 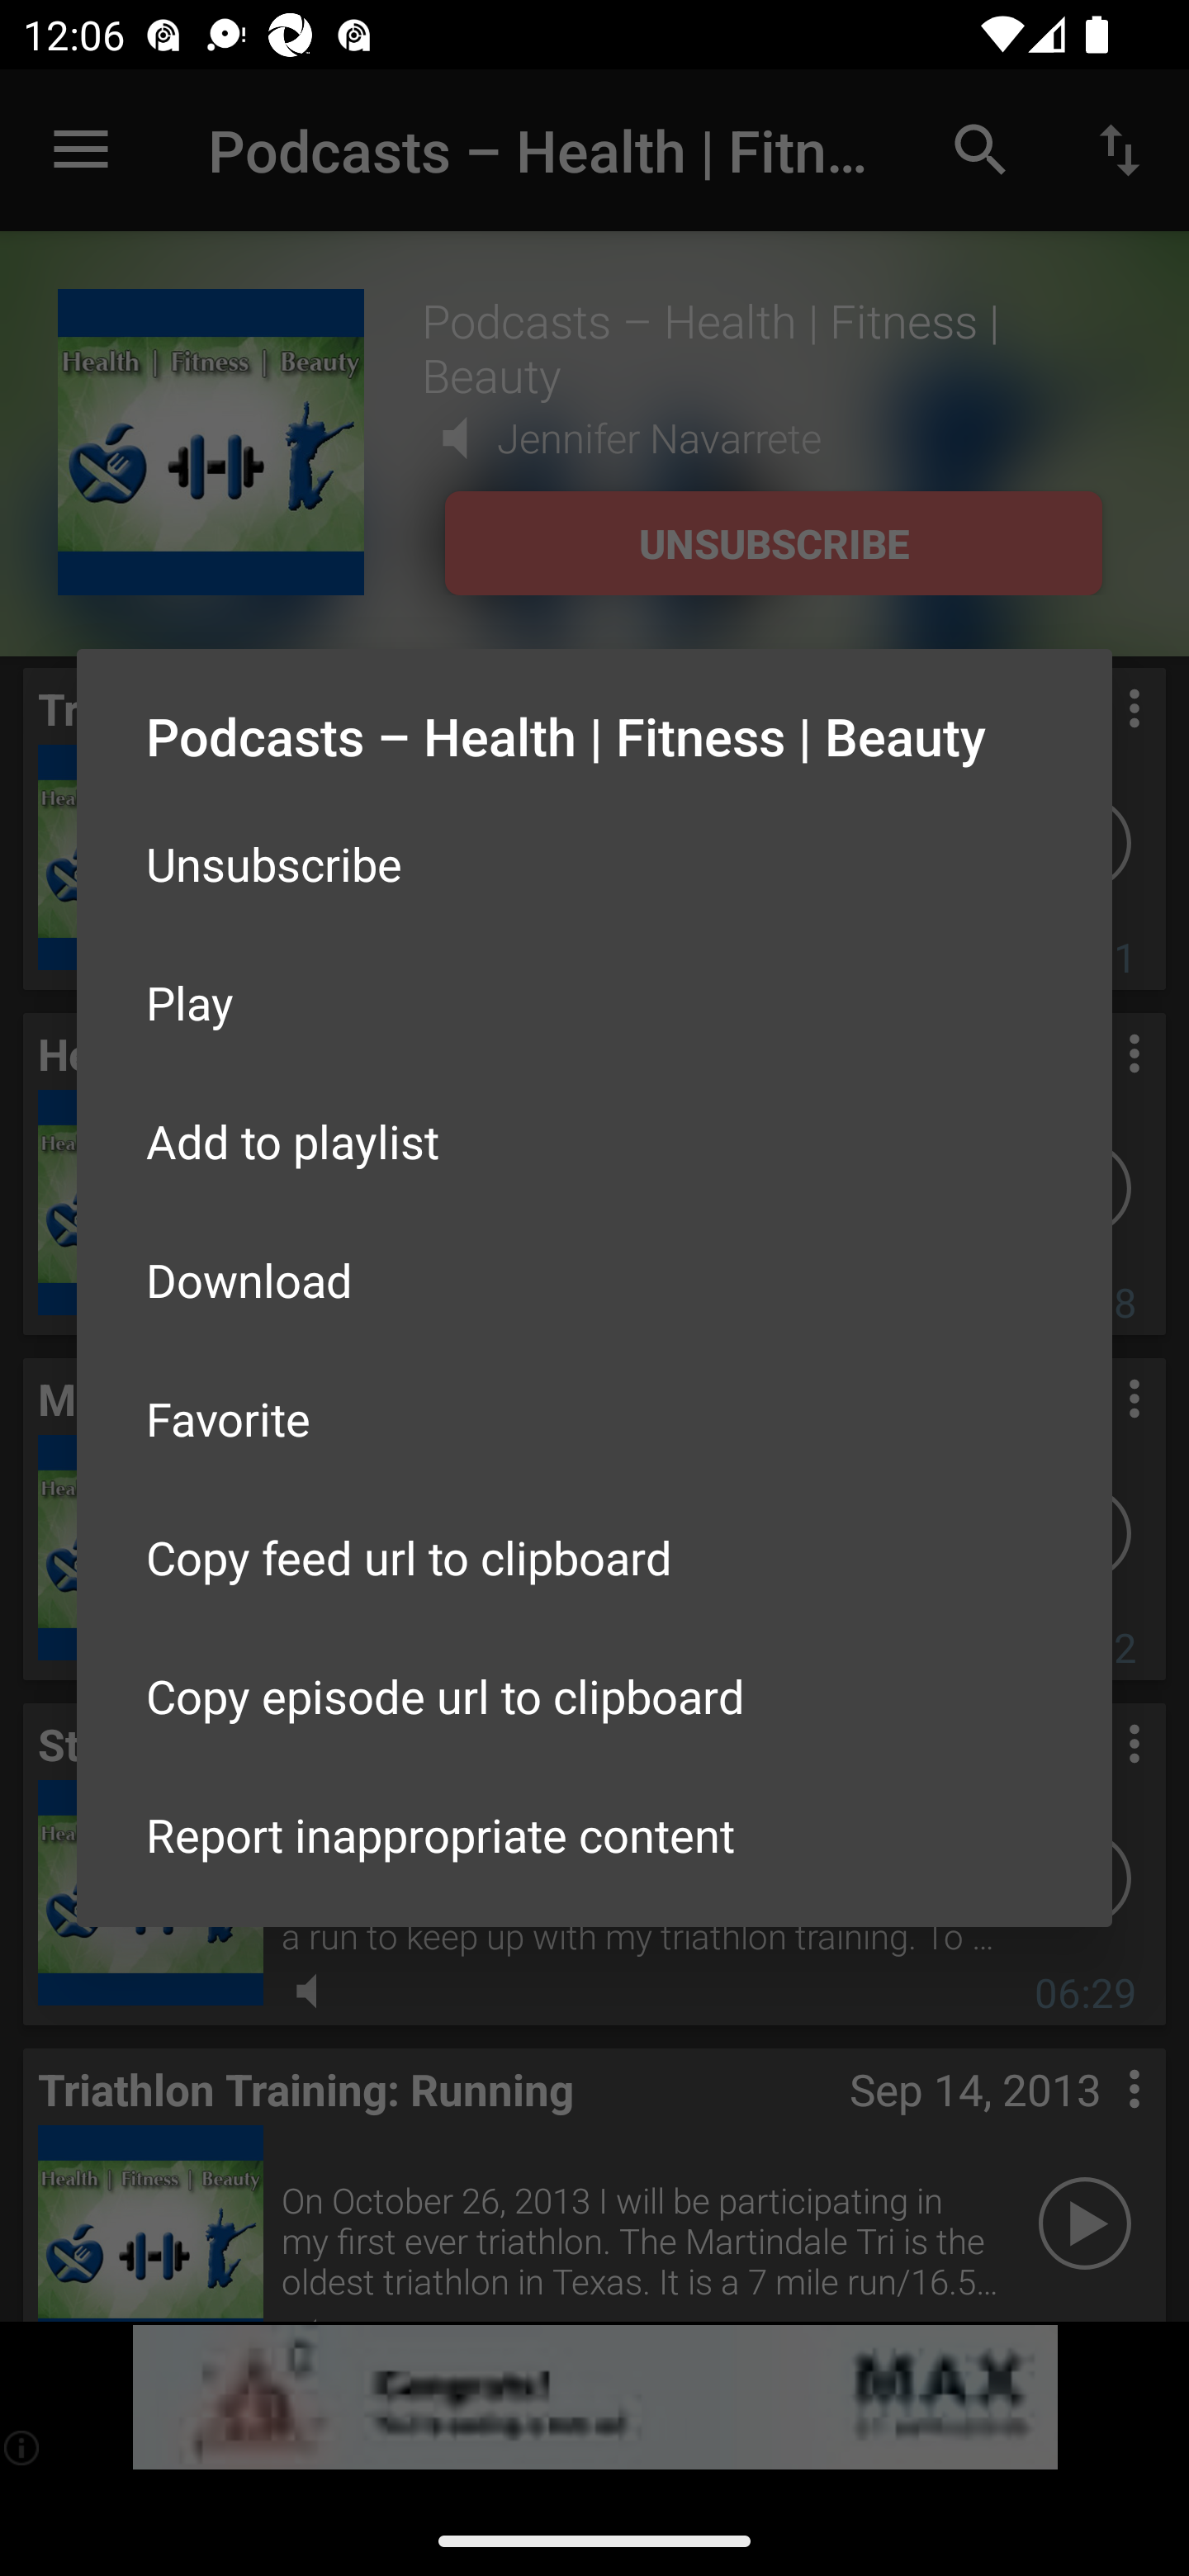 What do you see at coordinates (594, 1141) in the screenshot?
I see `Add to playlist` at bounding box center [594, 1141].